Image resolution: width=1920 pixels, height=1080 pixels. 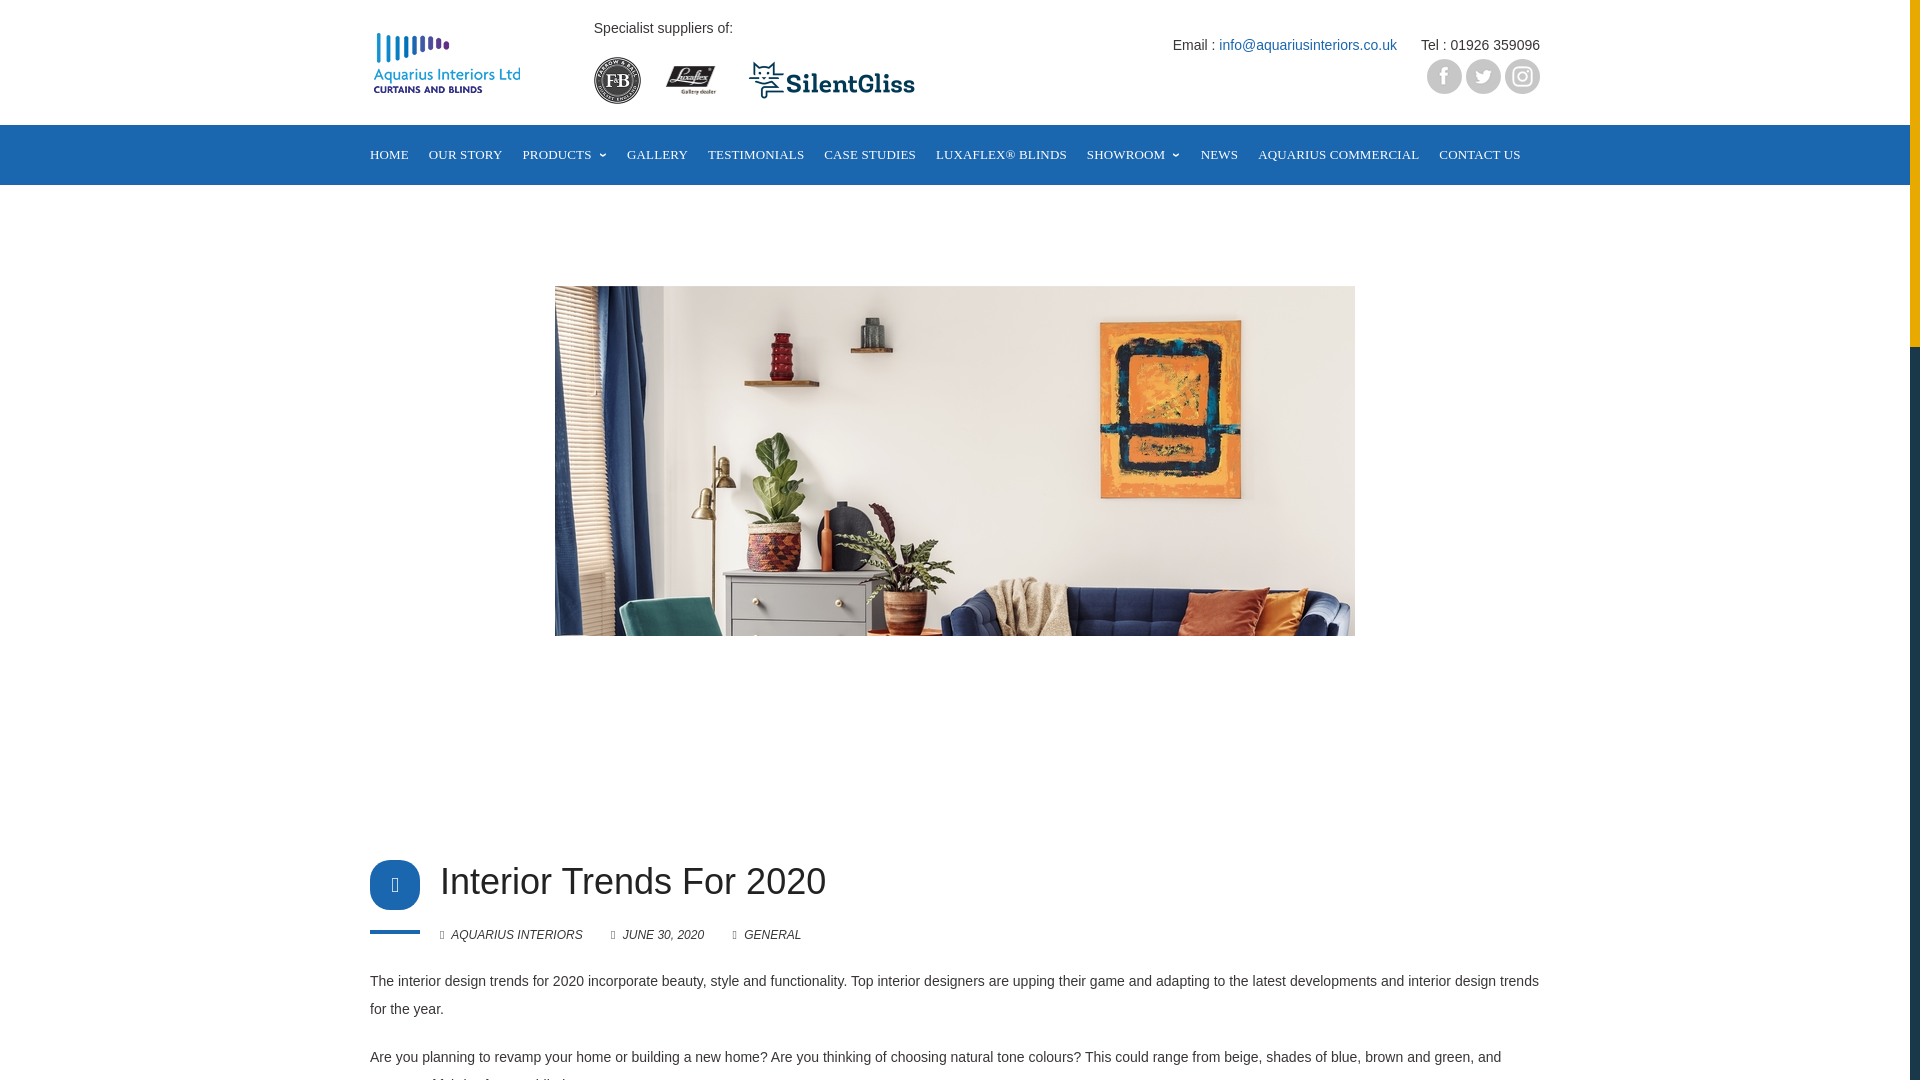 What do you see at coordinates (632, 880) in the screenshot?
I see `Interior Trends For 2020` at bounding box center [632, 880].